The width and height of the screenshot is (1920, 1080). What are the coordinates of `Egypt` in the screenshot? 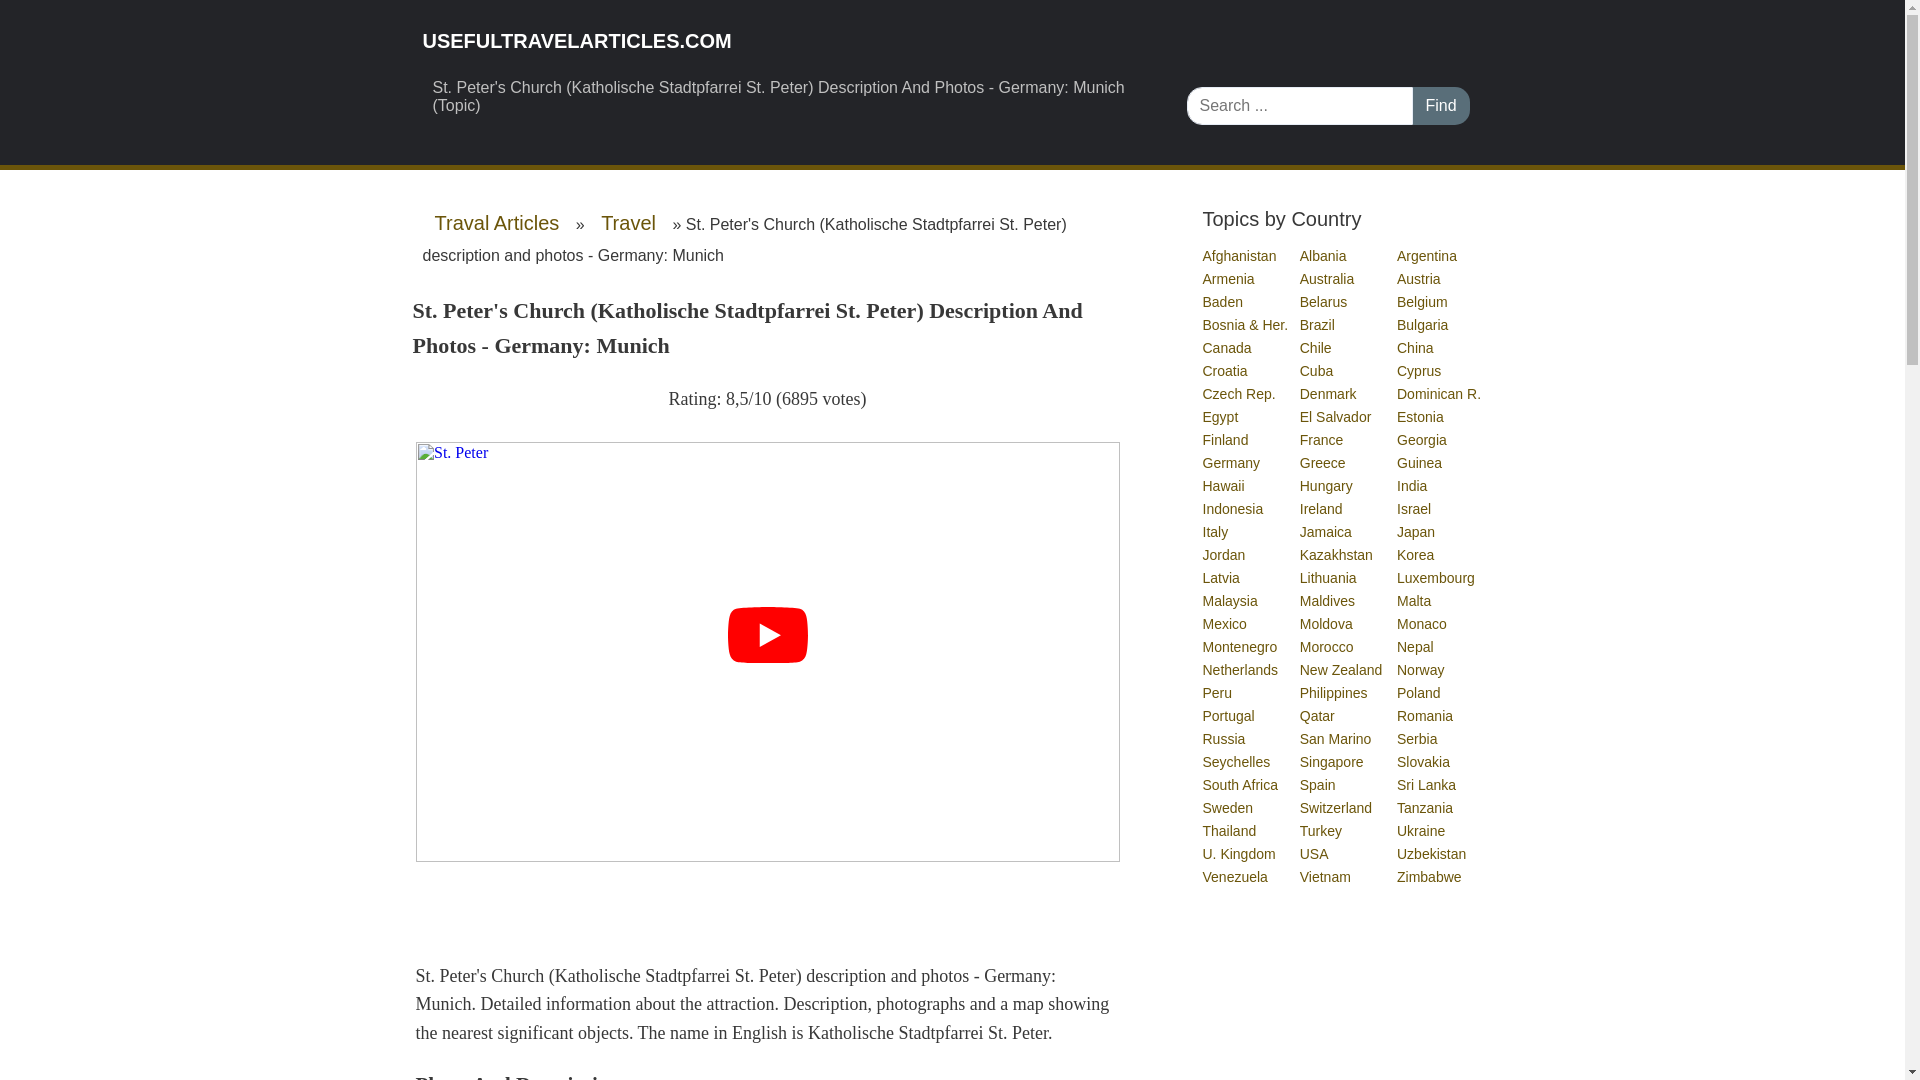 It's located at (1220, 417).